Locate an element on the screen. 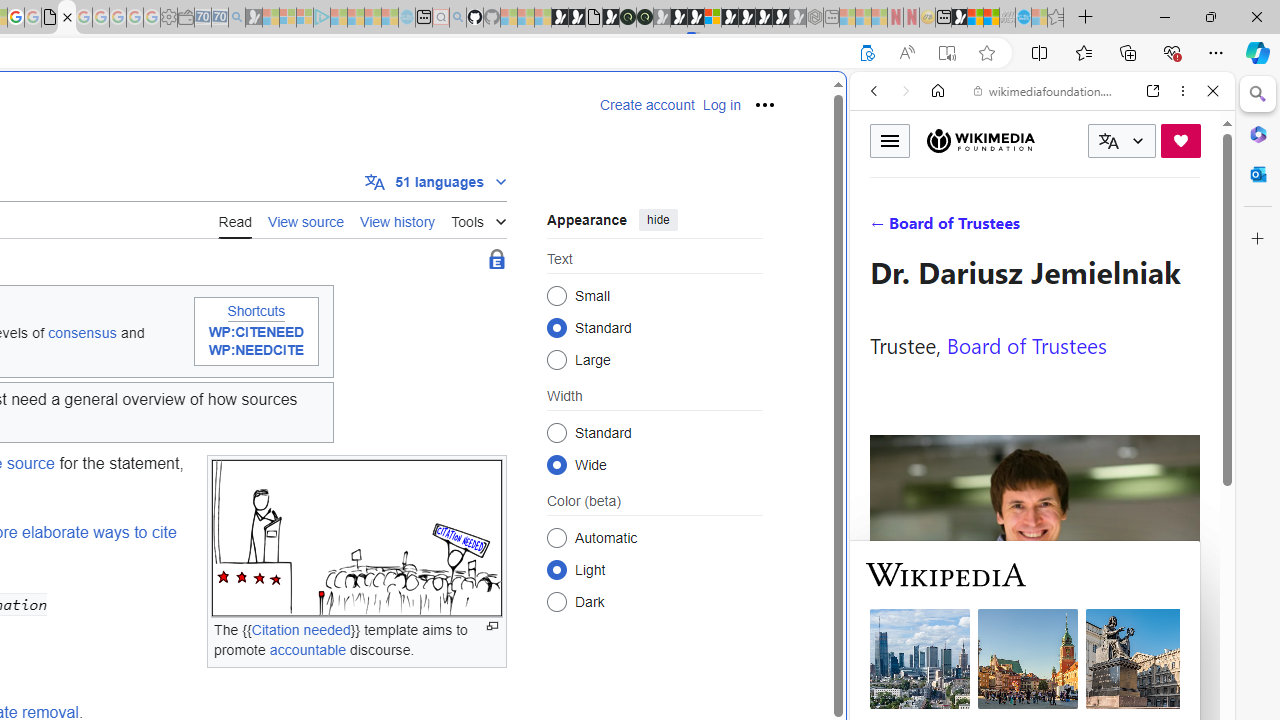 The image size is (1280, 720). Wikimedia Foundation is located at coordinates (980, 141).